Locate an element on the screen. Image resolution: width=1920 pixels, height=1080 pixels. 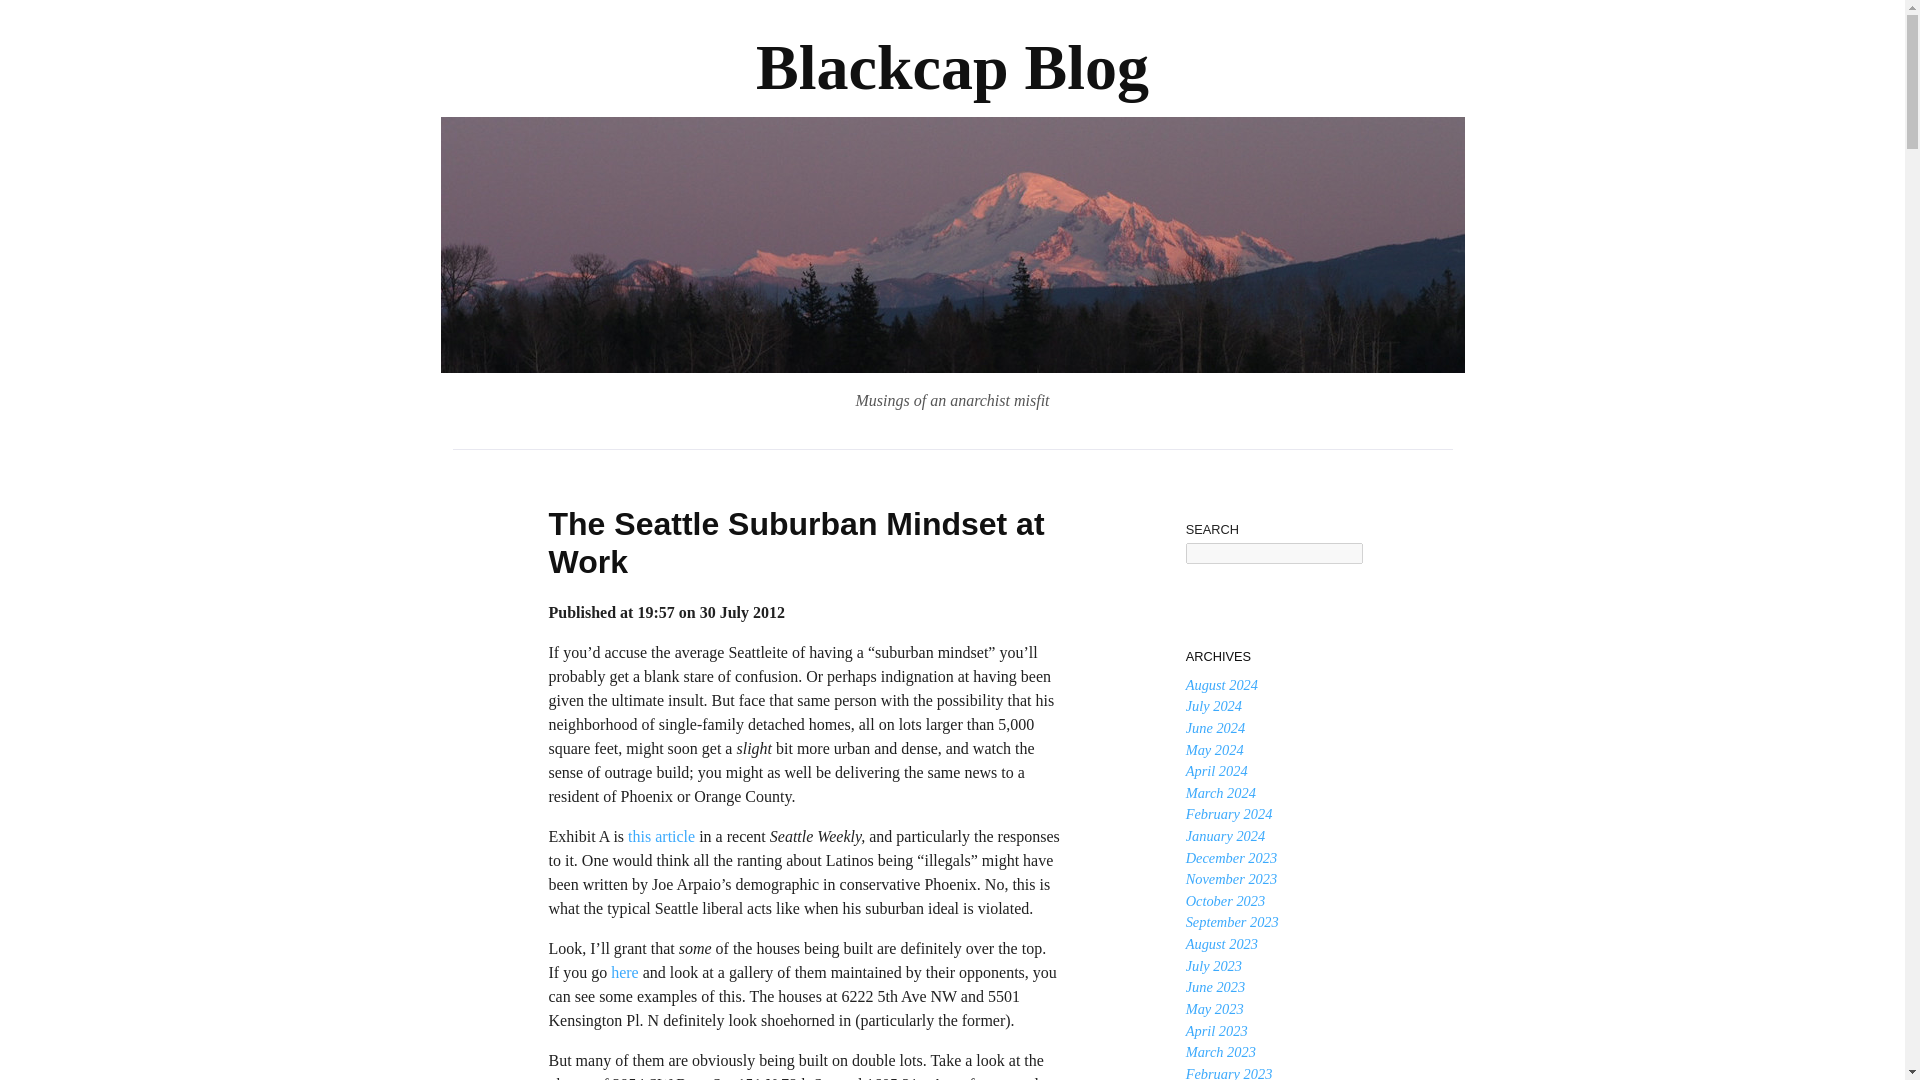
Search is located at coordinates (28, 10).